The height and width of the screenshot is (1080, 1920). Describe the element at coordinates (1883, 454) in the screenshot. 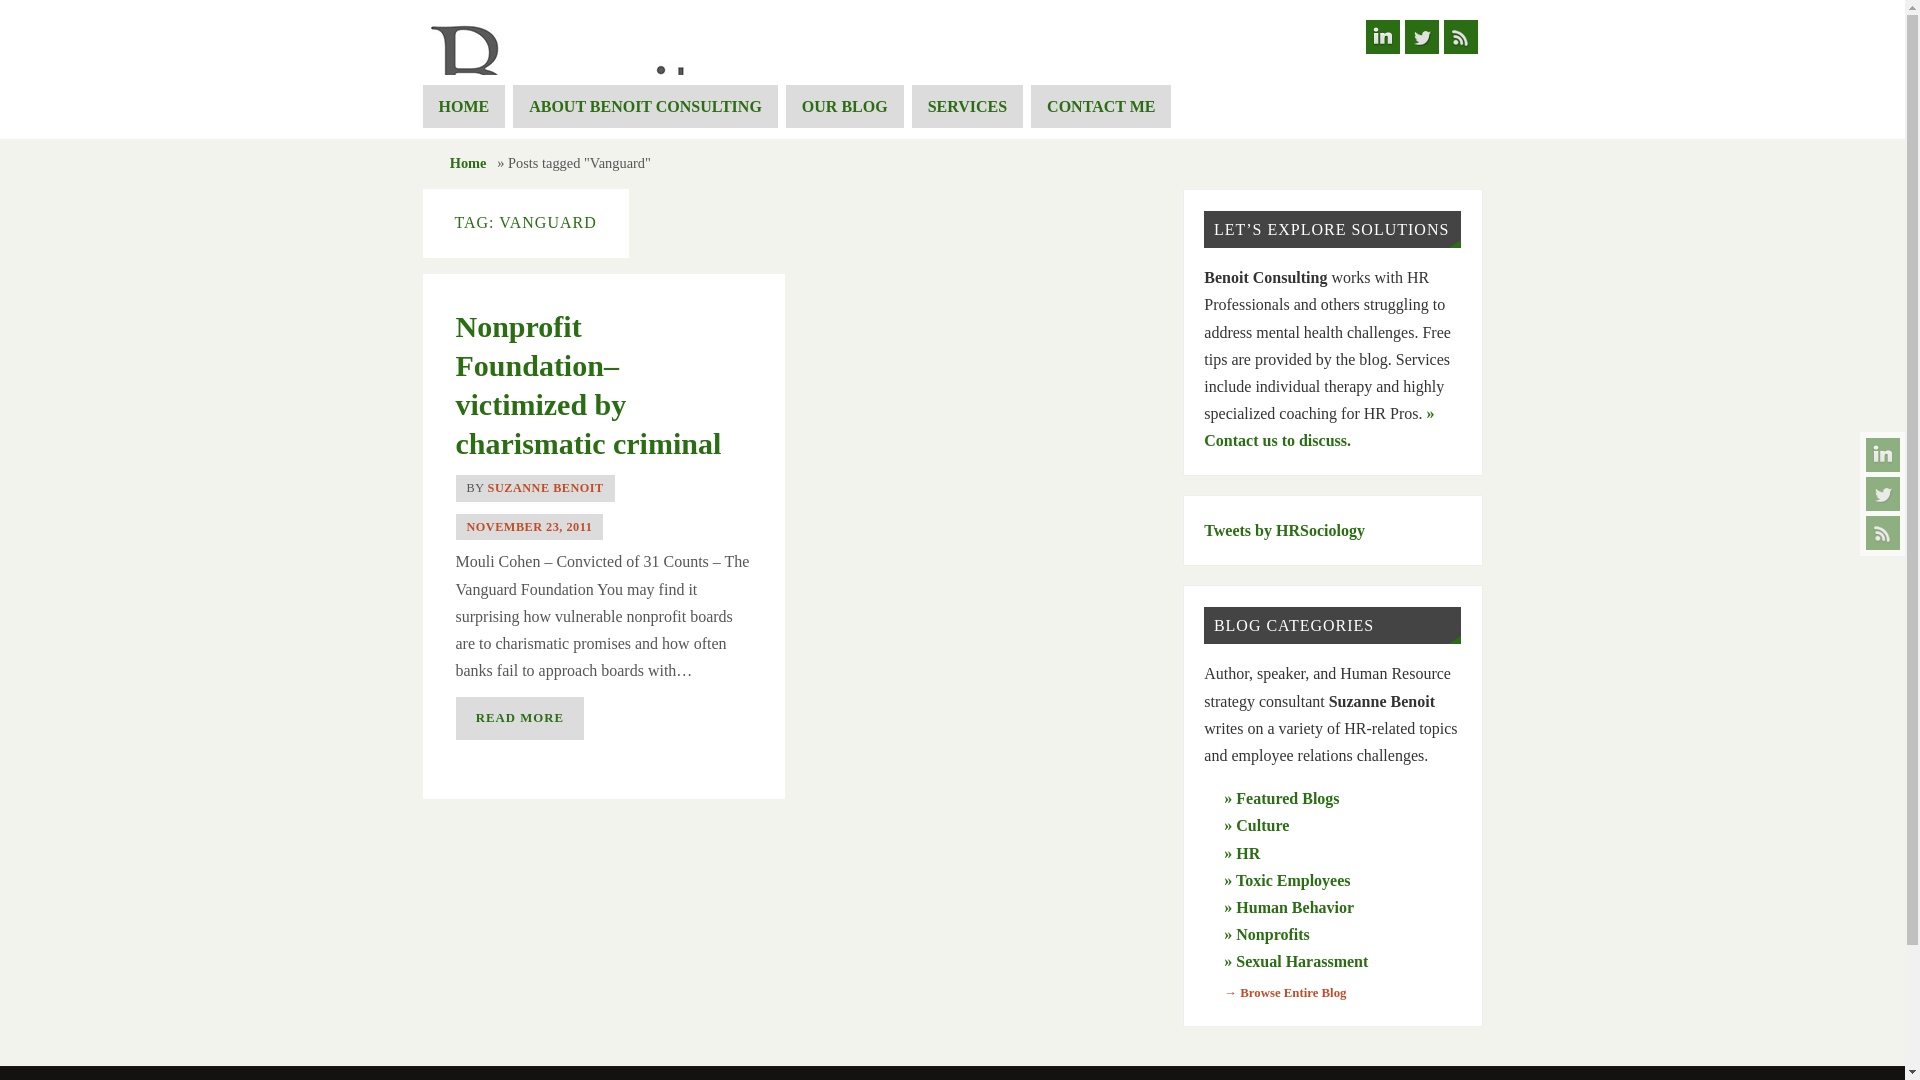

I see `LinkedIn` at that location.